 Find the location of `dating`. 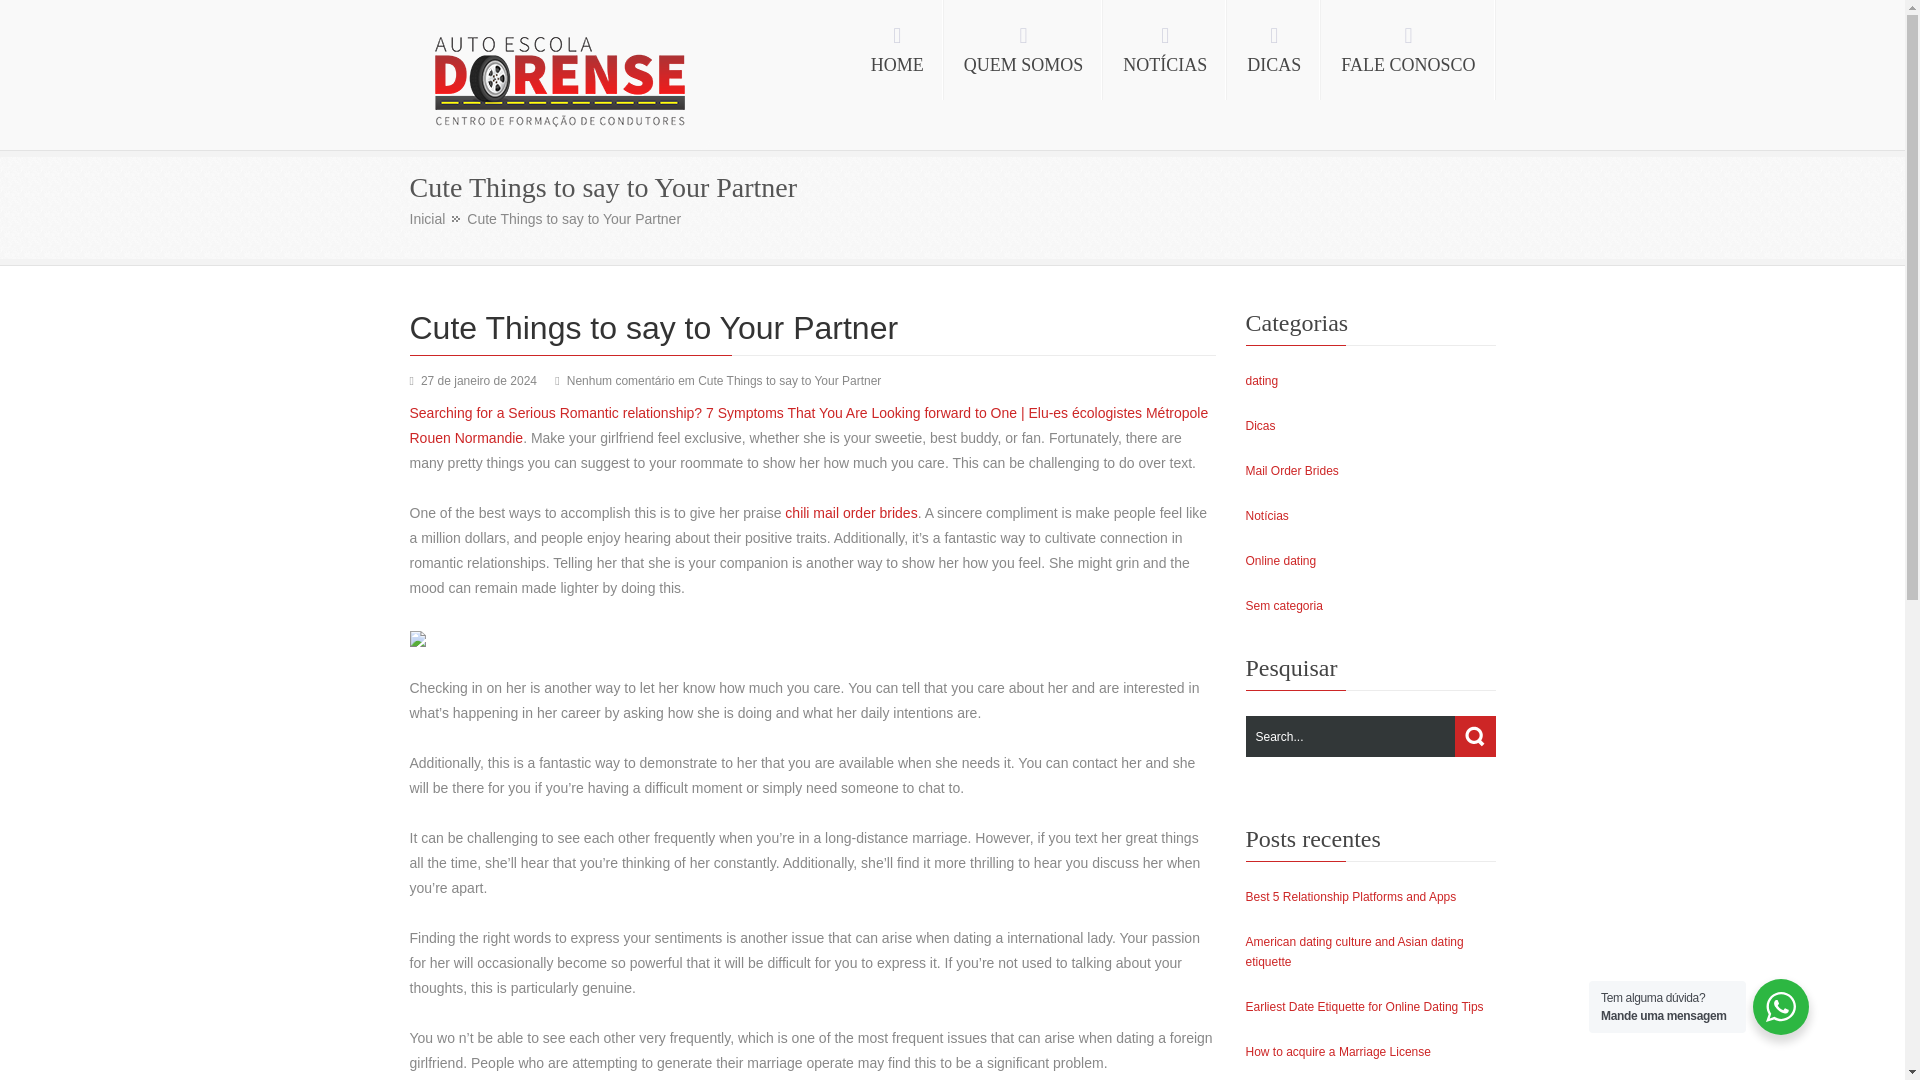

dating is located at coordinates (1262, 380).